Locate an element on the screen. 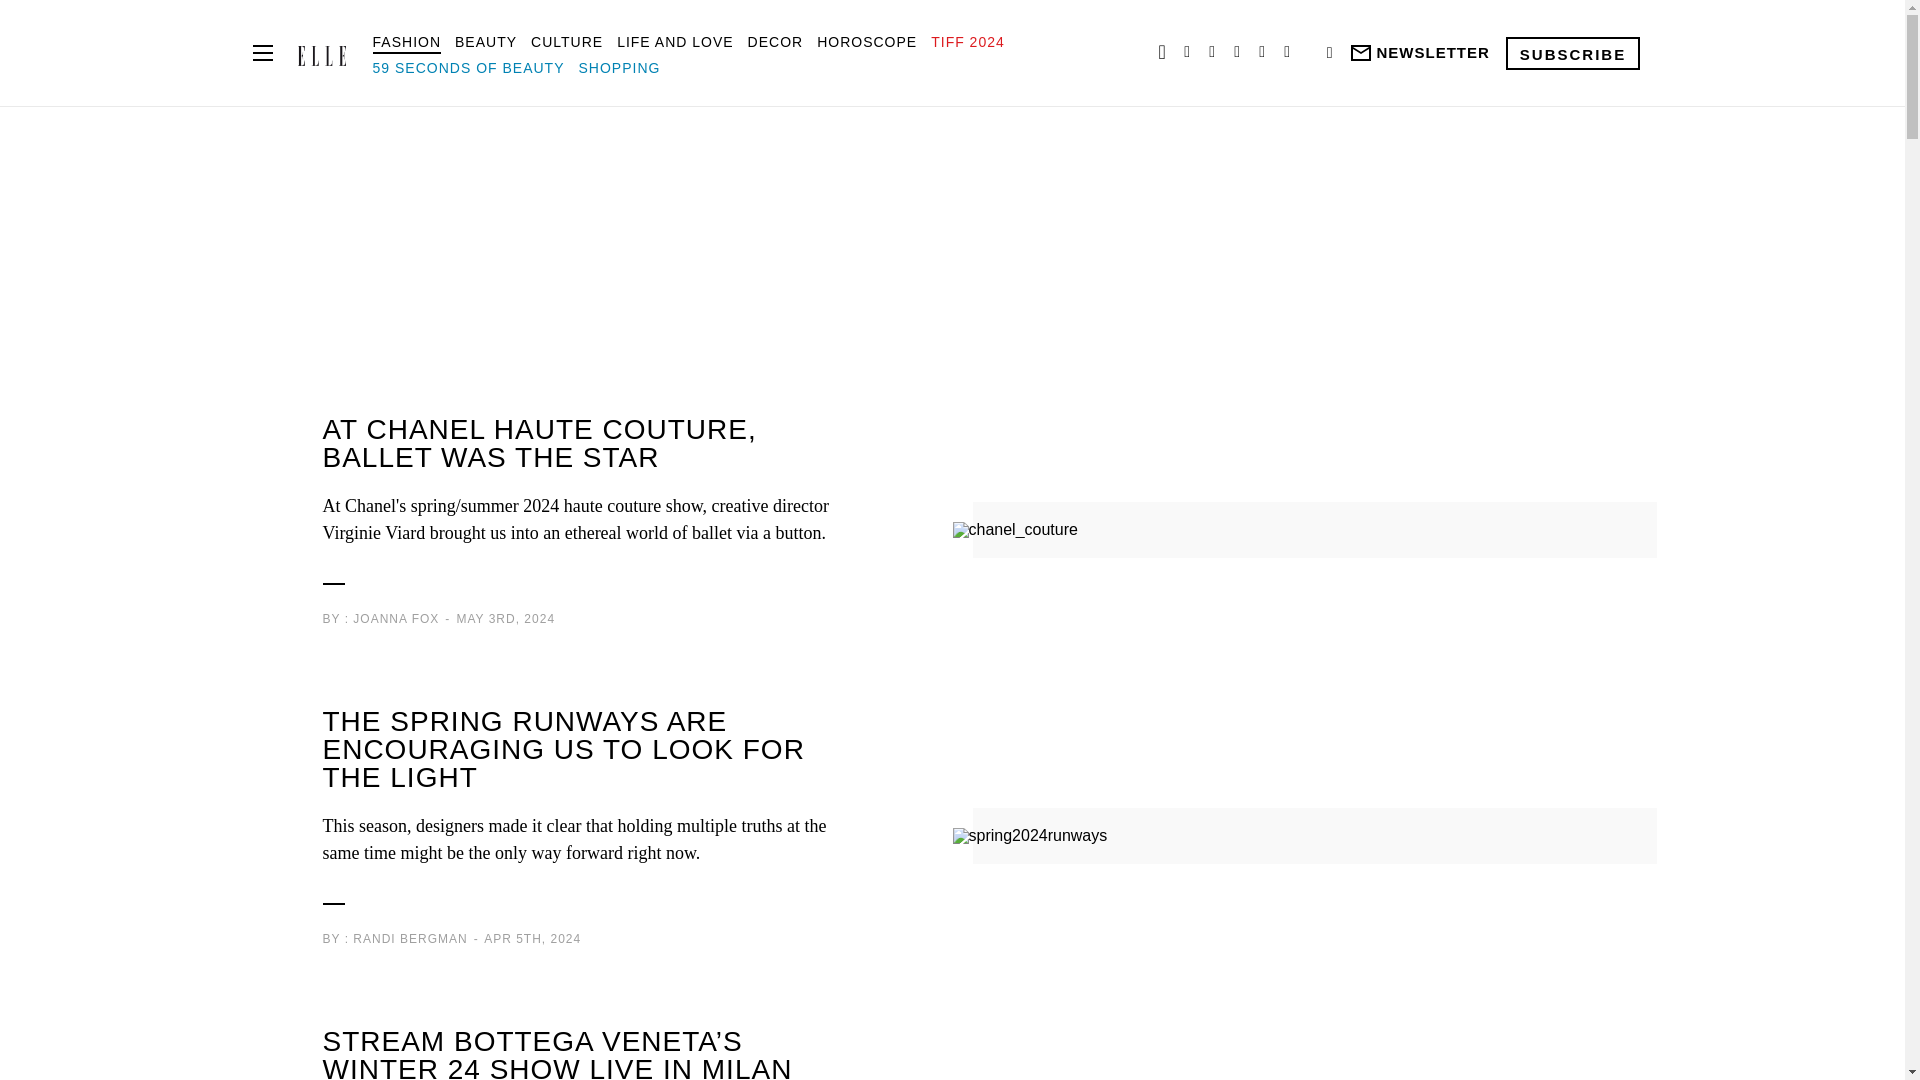 Image resolution: width=1920 pixels, height=1080 pixels. SUBSCRIBE is located at coordinates (1572, 52).